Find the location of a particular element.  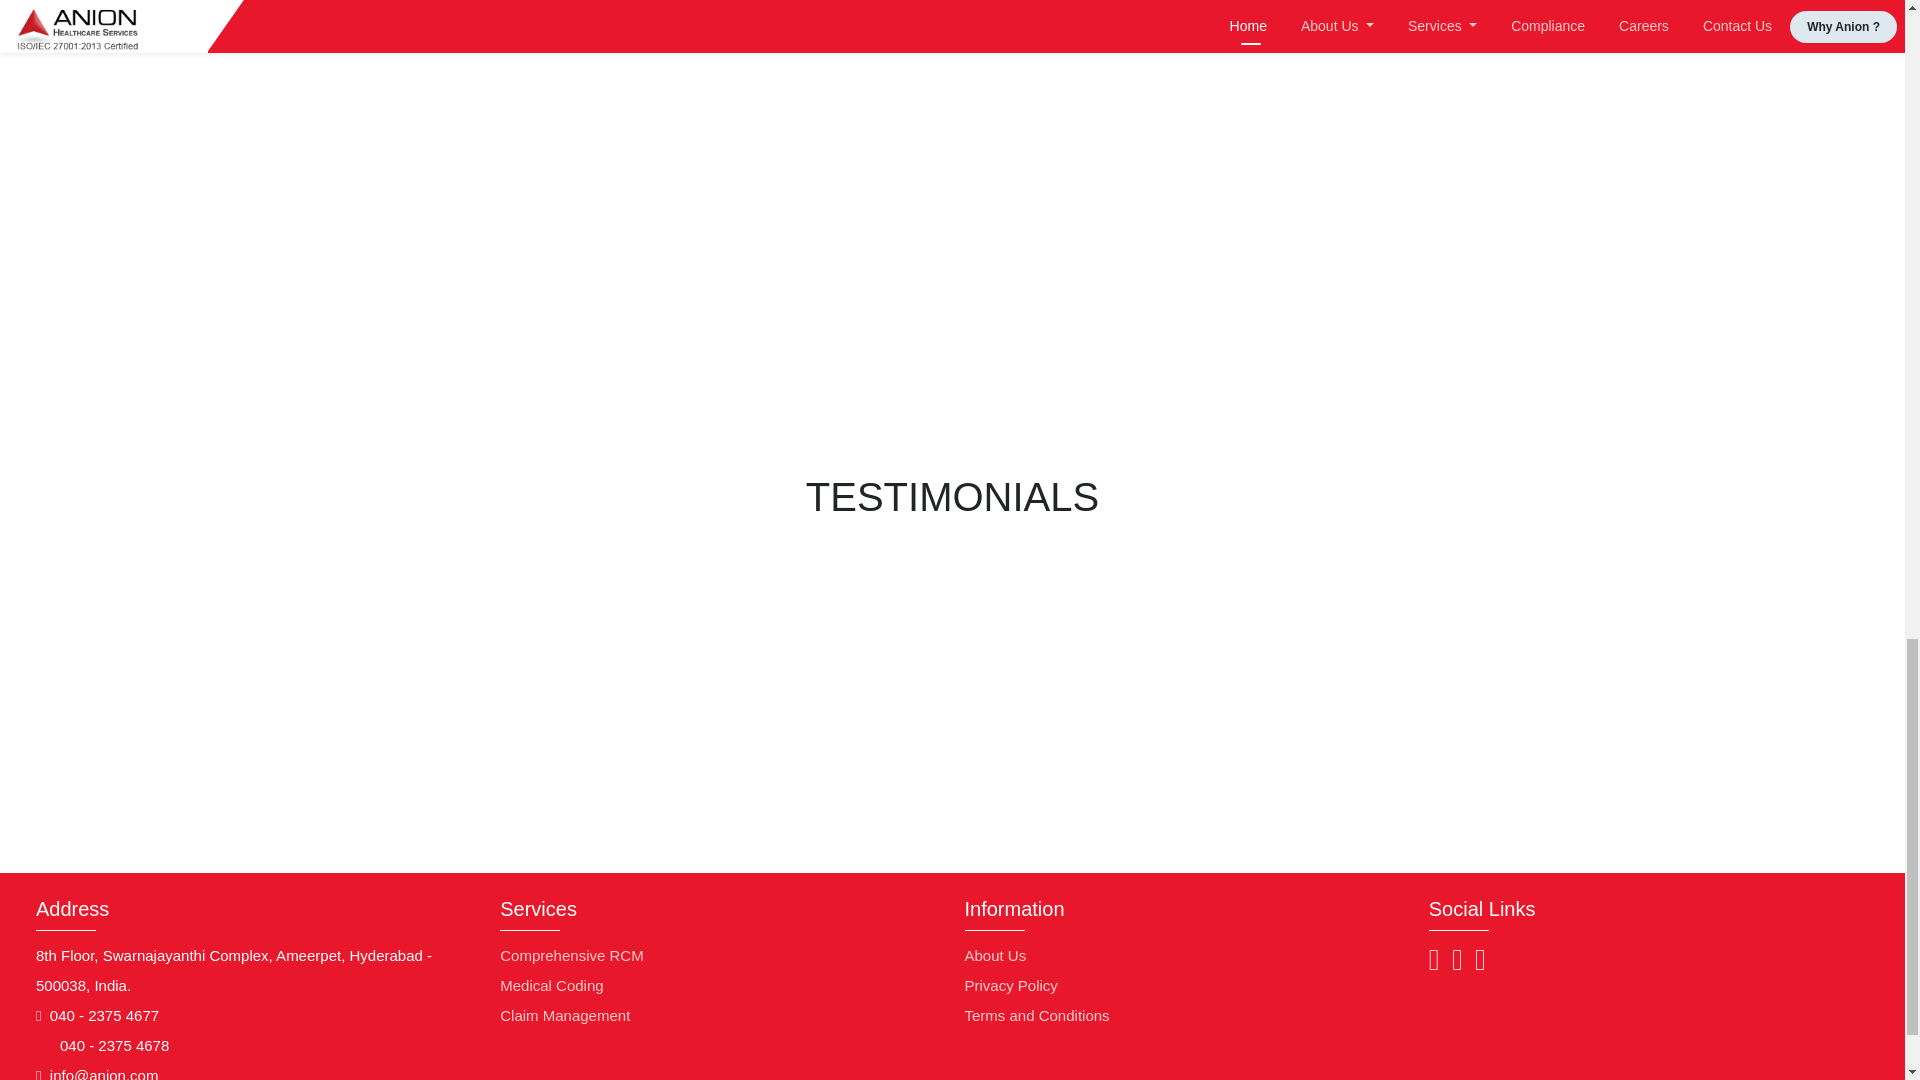

Claim Management is located at coordinates (564, 1014).